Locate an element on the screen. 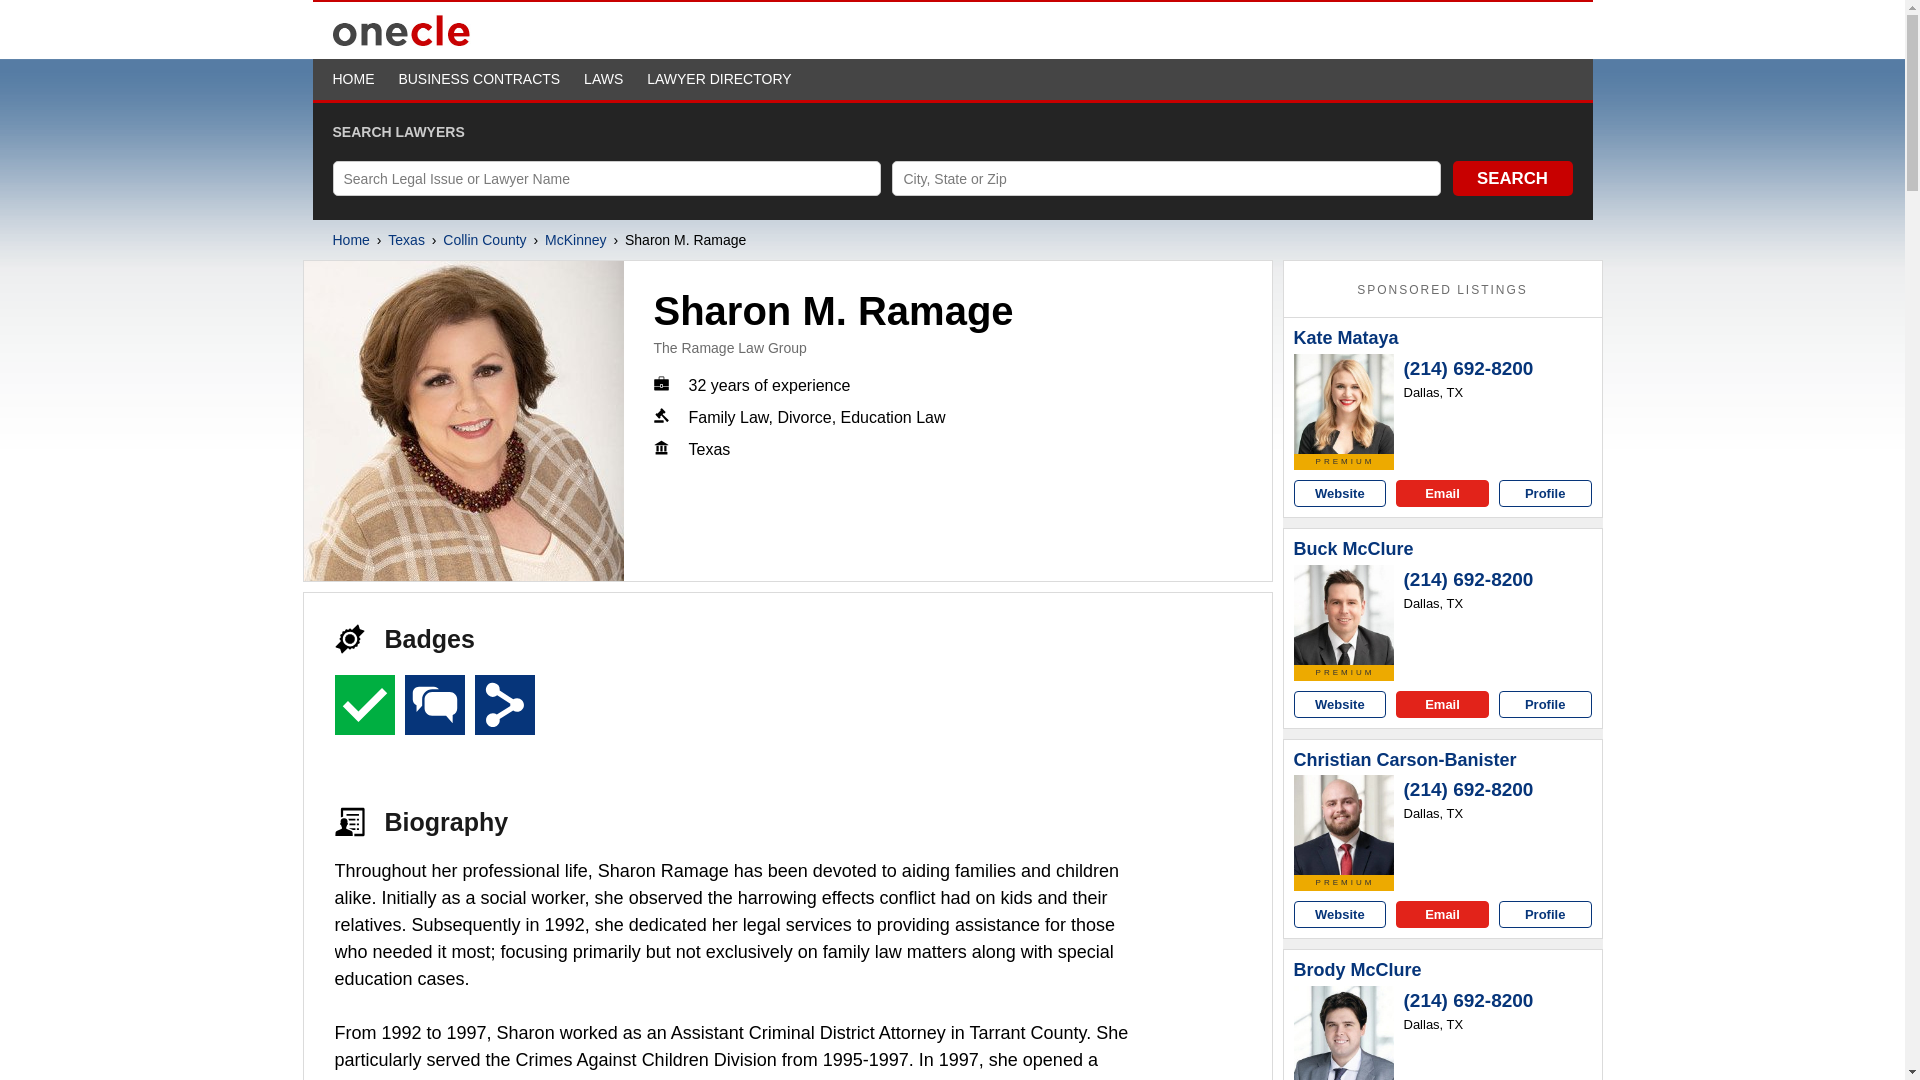 The width and height of the screenshot is (1920, 1080). Buck McClure is located at coordinates (1354, 549).